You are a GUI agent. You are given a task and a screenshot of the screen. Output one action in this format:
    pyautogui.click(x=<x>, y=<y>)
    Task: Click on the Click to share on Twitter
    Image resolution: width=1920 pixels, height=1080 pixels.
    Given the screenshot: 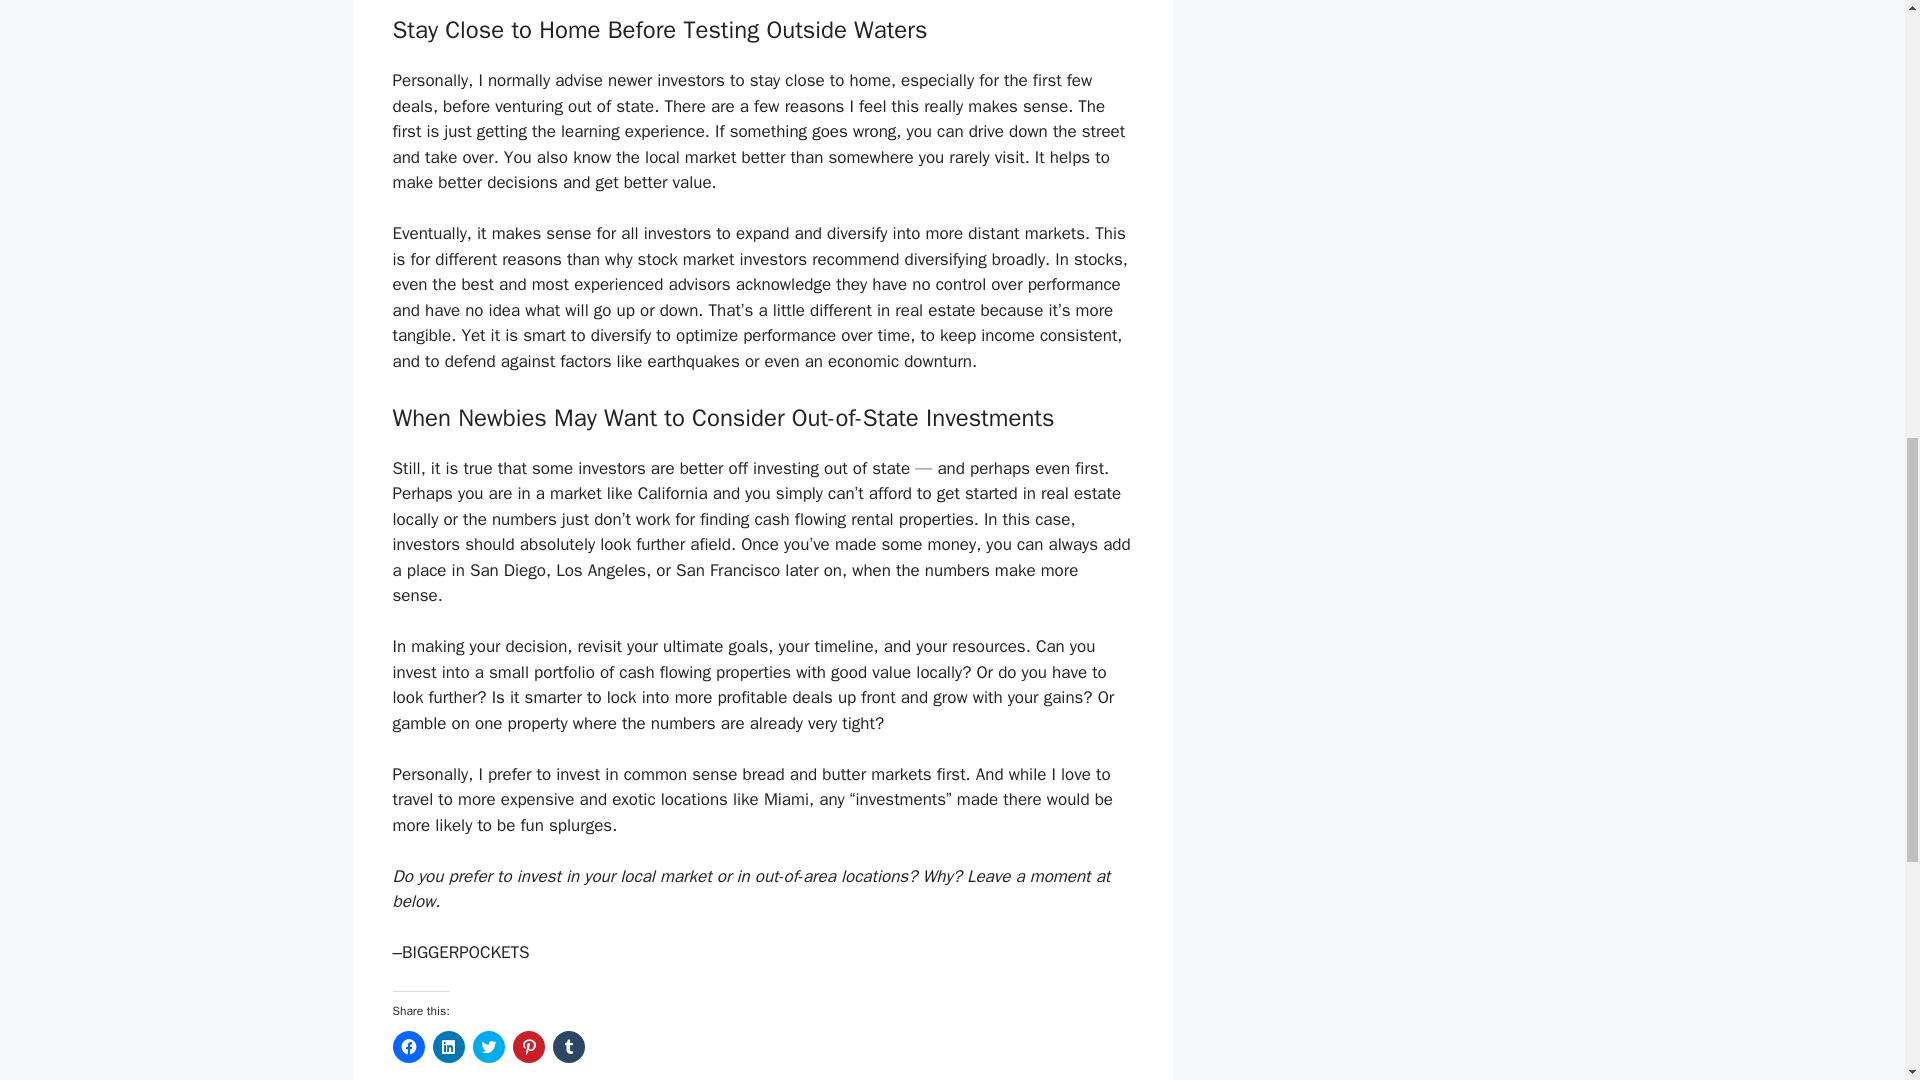 What is the action you would take?
    pyautogui.click(x=488, y=1046)
    